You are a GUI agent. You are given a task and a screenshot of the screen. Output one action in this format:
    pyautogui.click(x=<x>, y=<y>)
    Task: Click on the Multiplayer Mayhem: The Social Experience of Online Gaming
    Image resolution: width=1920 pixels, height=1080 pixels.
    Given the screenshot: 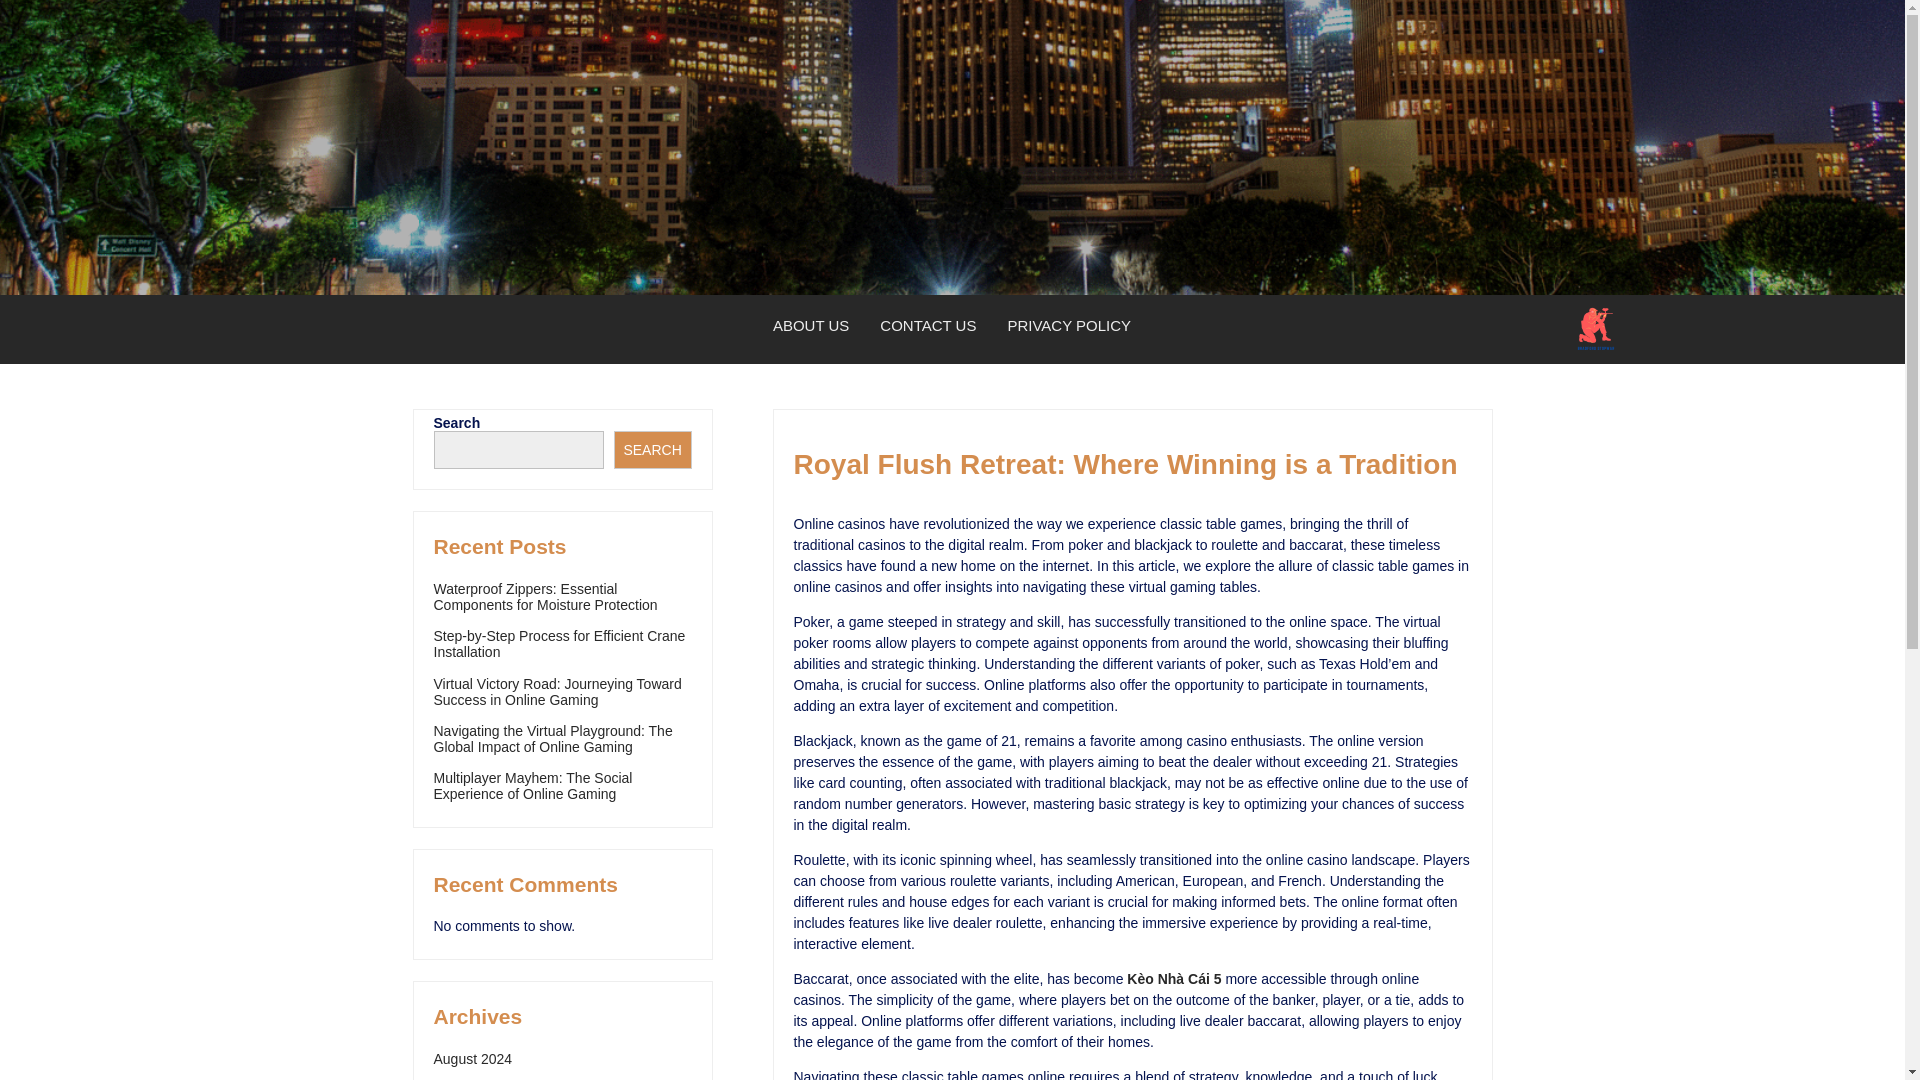 What is the action you would take?
    pyautogui.click(x=533, y=786)
    